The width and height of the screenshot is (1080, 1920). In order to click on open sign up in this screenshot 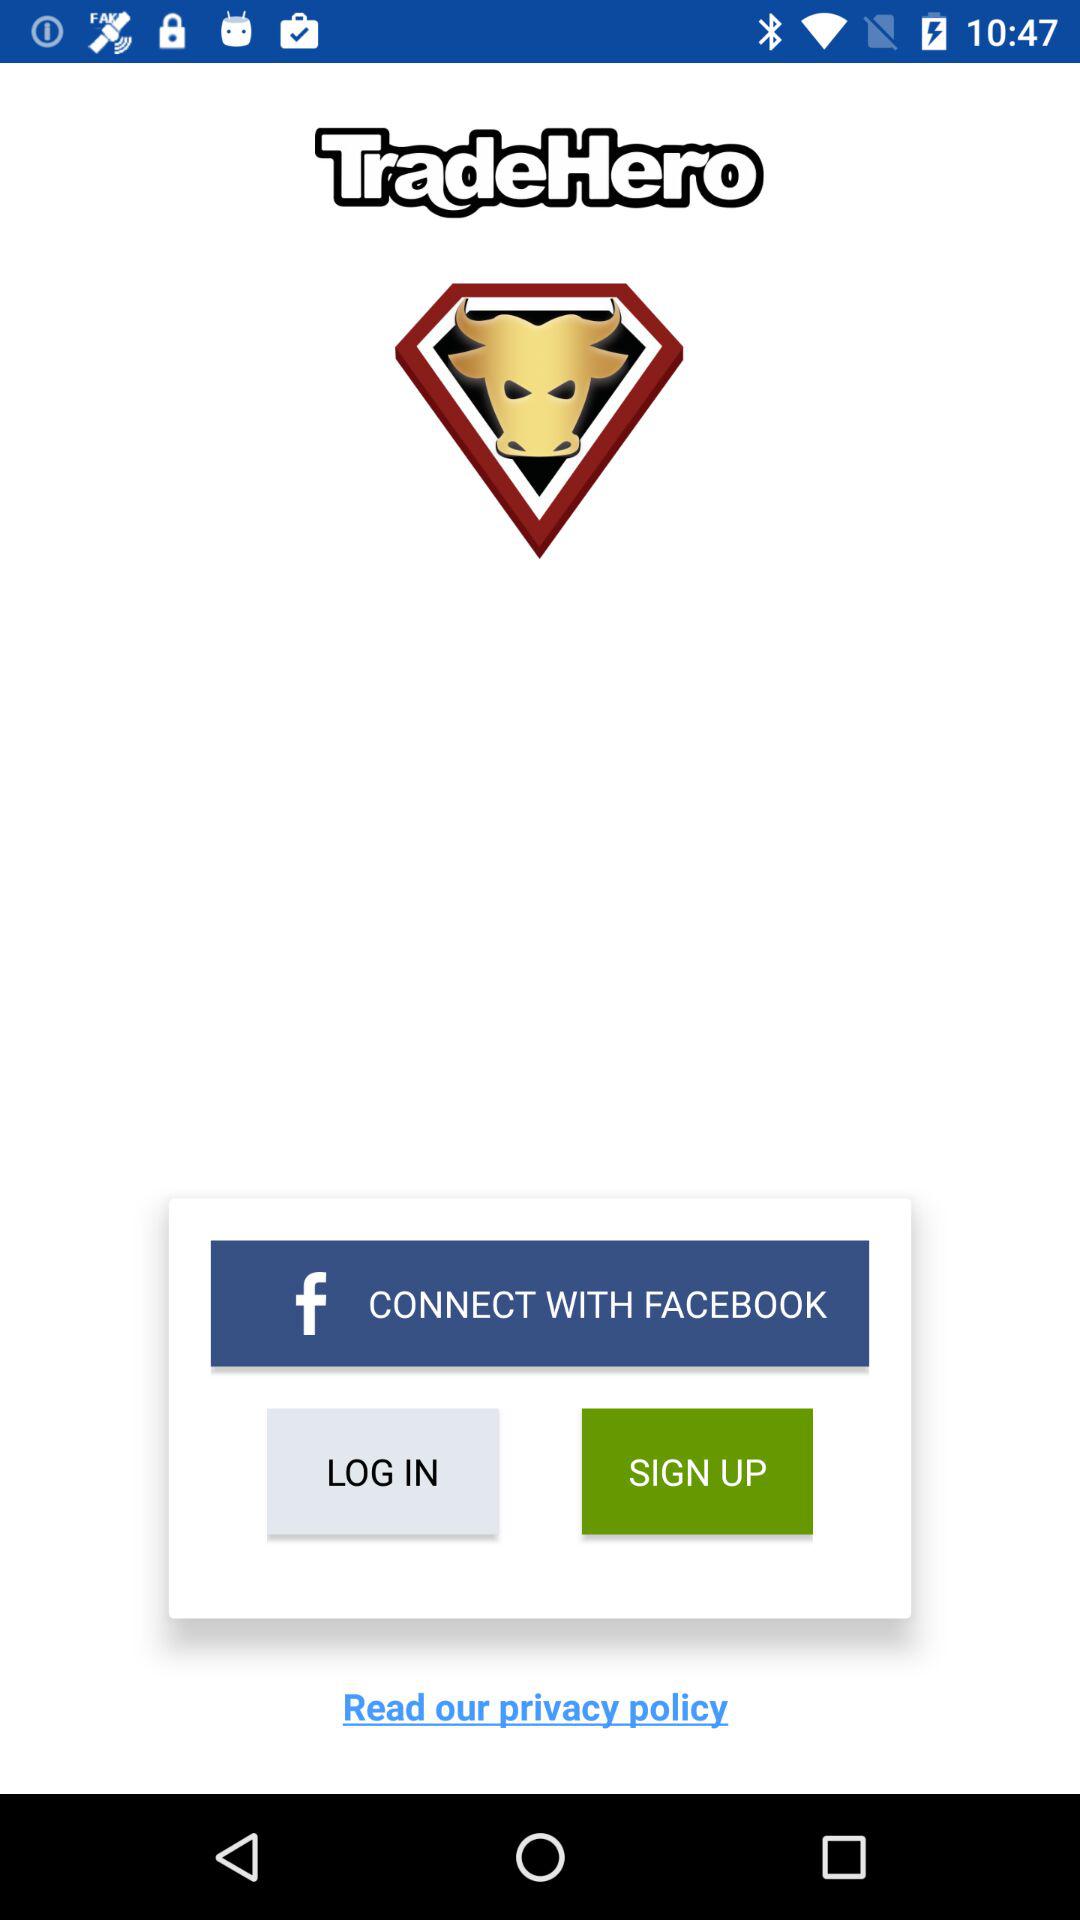, I will do `click(696, 1471)`.